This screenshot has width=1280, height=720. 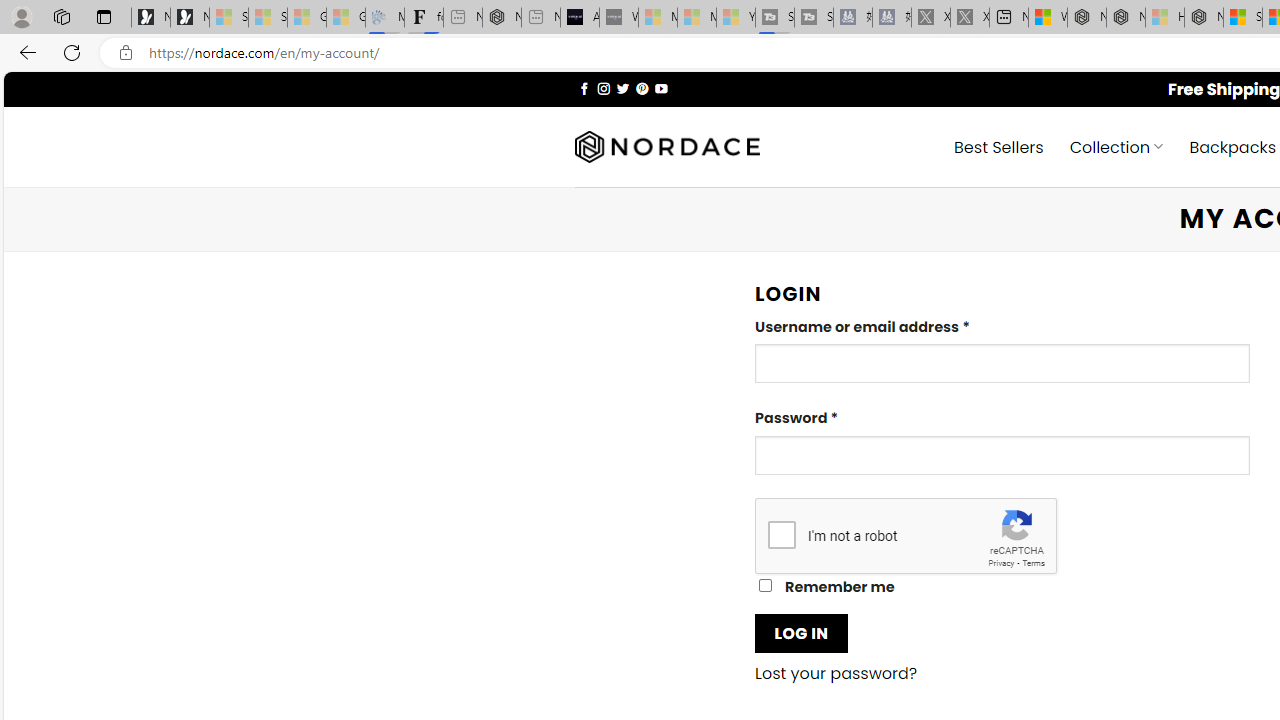 What do you see at coordinates (1204, 18) in the screenshot?
I see `Nordace - Nordace Siena Is Not An Ordinary Backpack` at bounding box center [1204, 18].